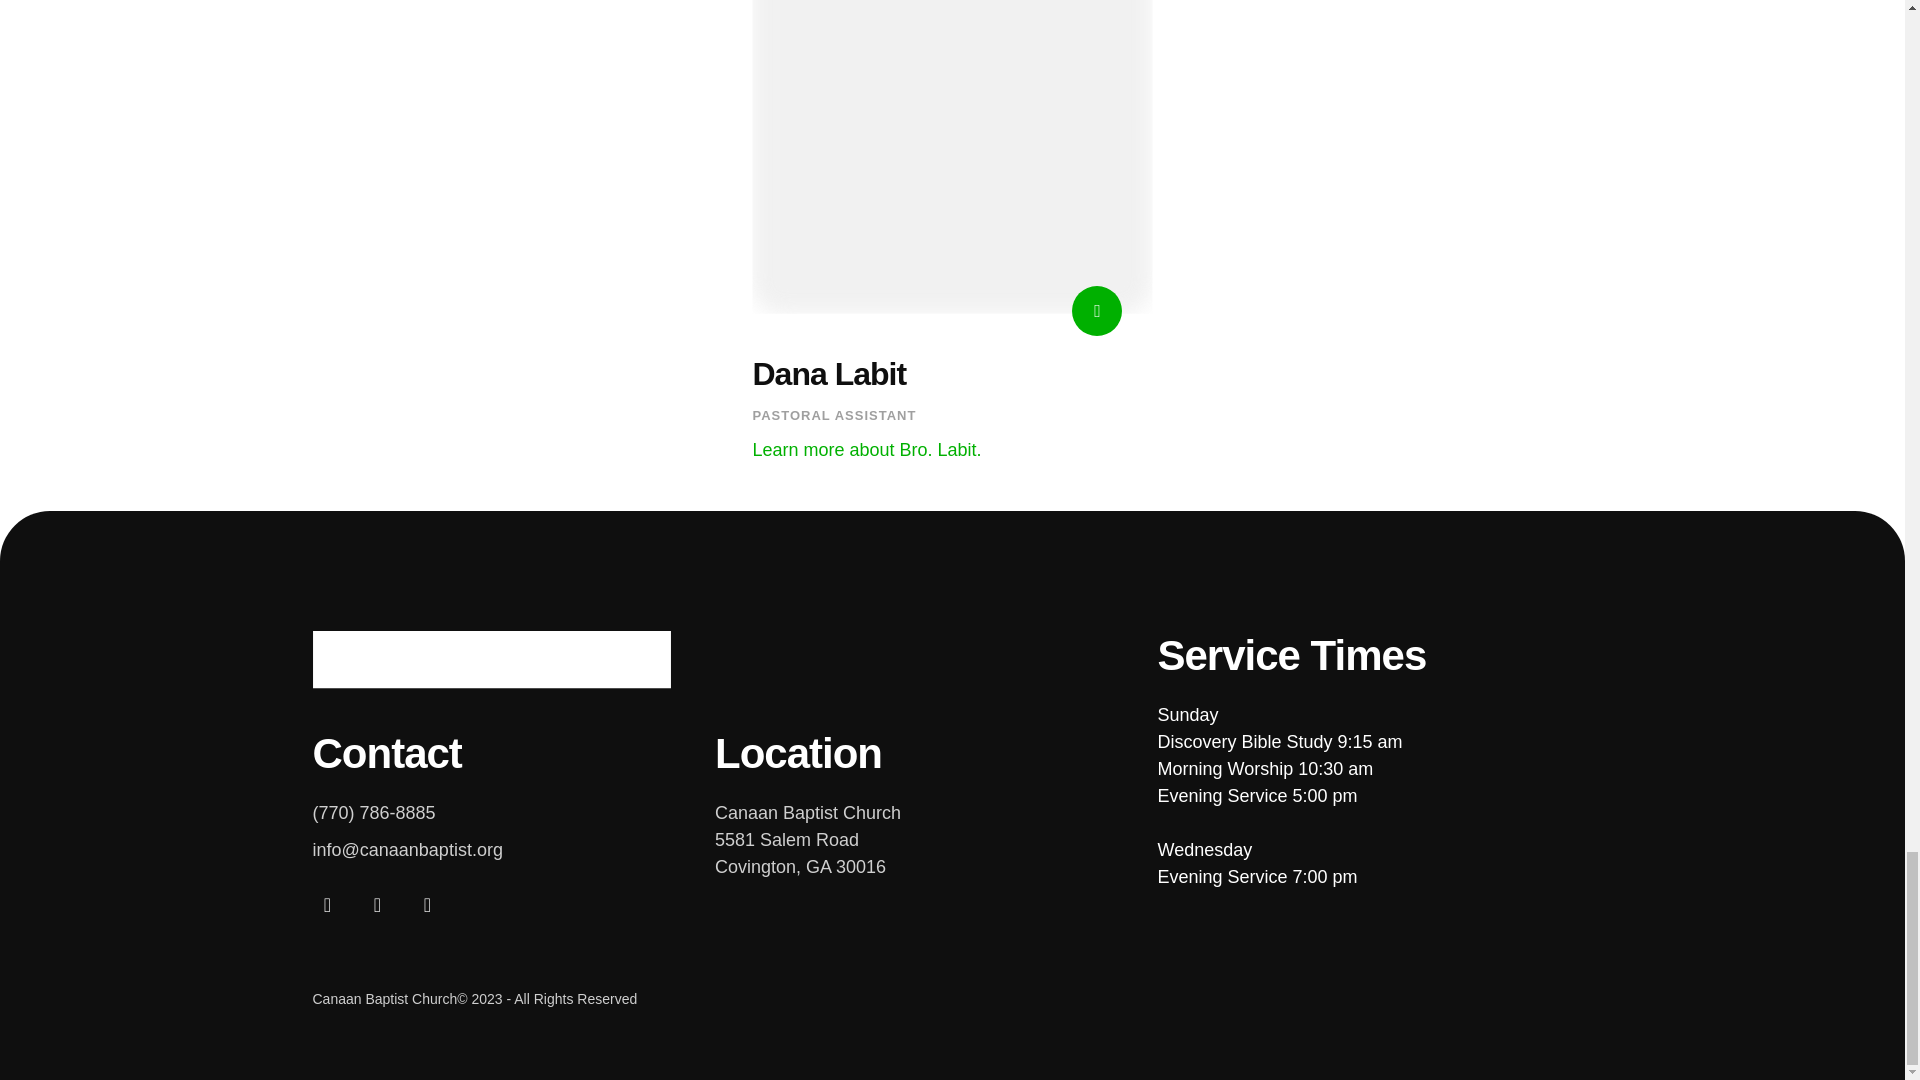 Image resolution: width=1920 pixels, height=1080 pixels. I want to click on Canaan Baptist Church, so click(490, 660).